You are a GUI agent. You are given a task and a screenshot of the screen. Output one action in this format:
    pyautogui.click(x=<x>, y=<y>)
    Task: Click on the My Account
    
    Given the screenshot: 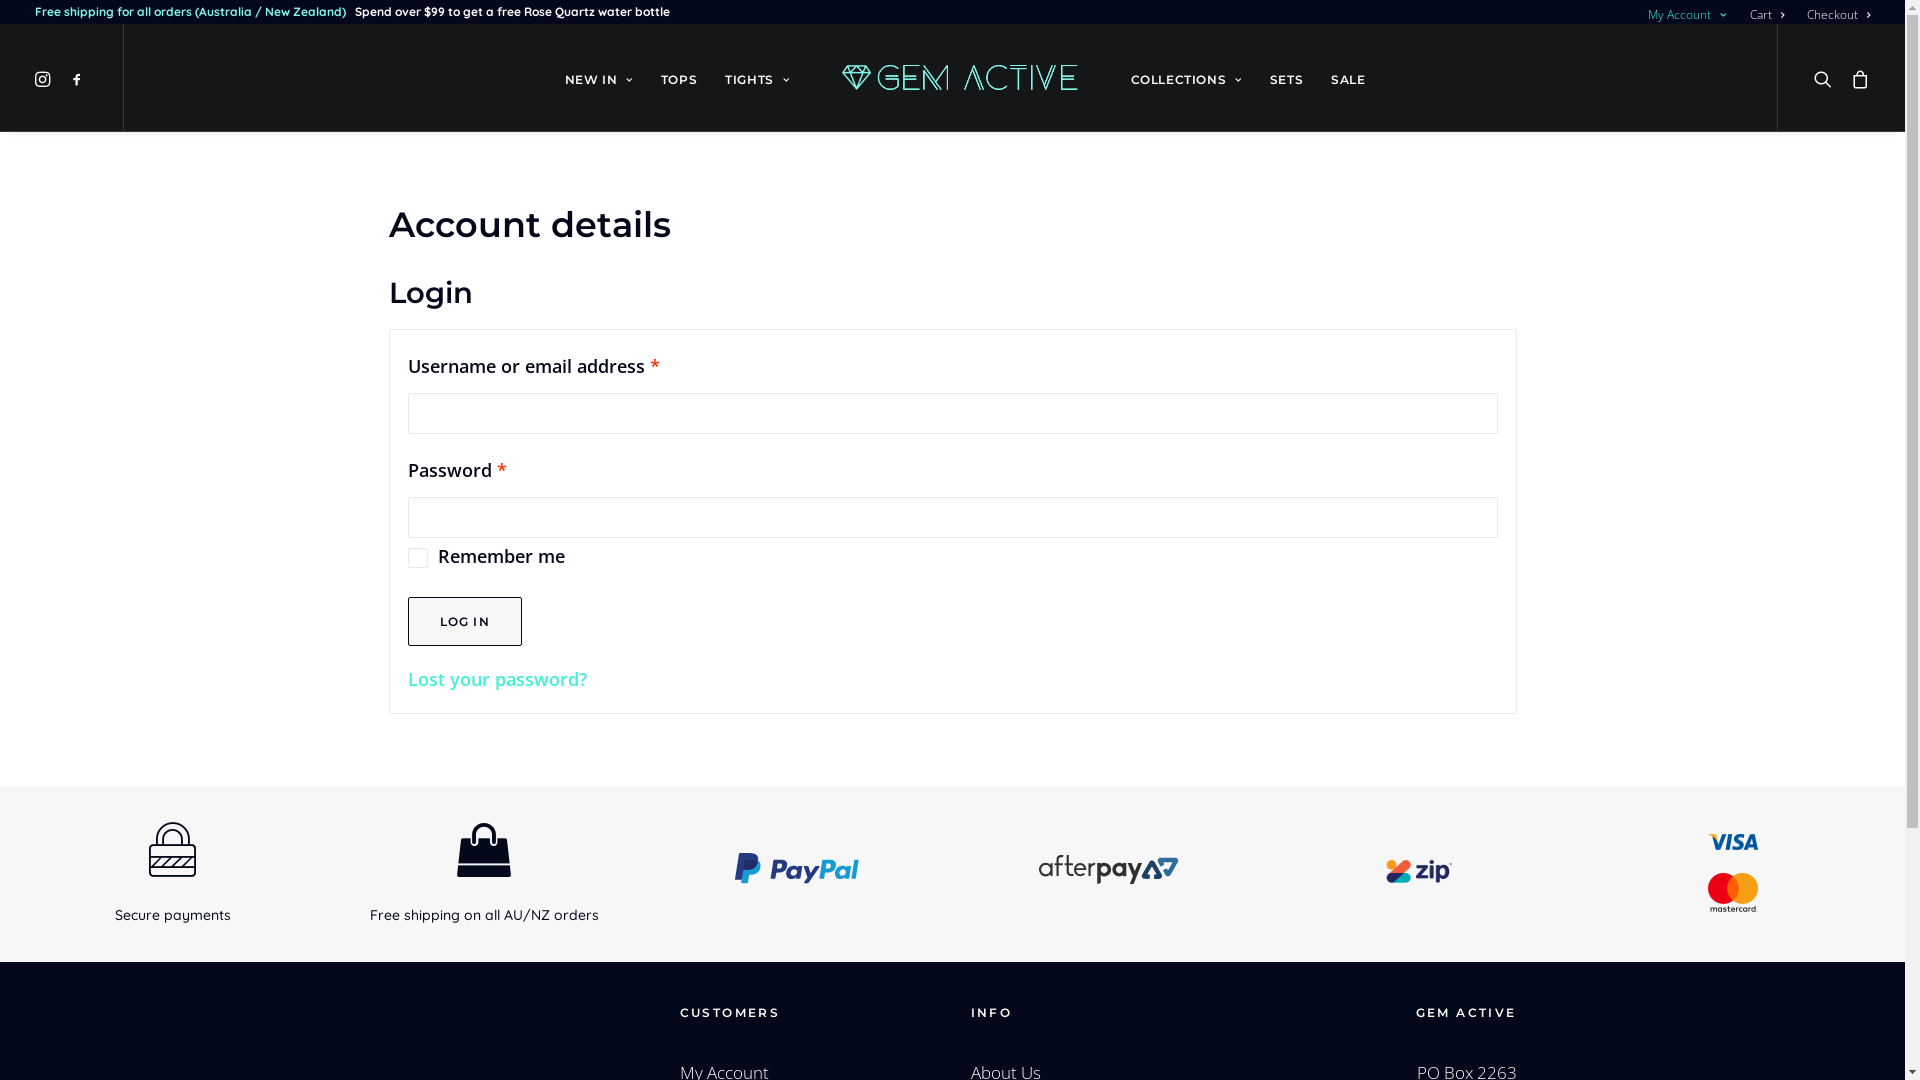 What is the action you would take?
    pyautogui.click(x=1692, y=14)
    